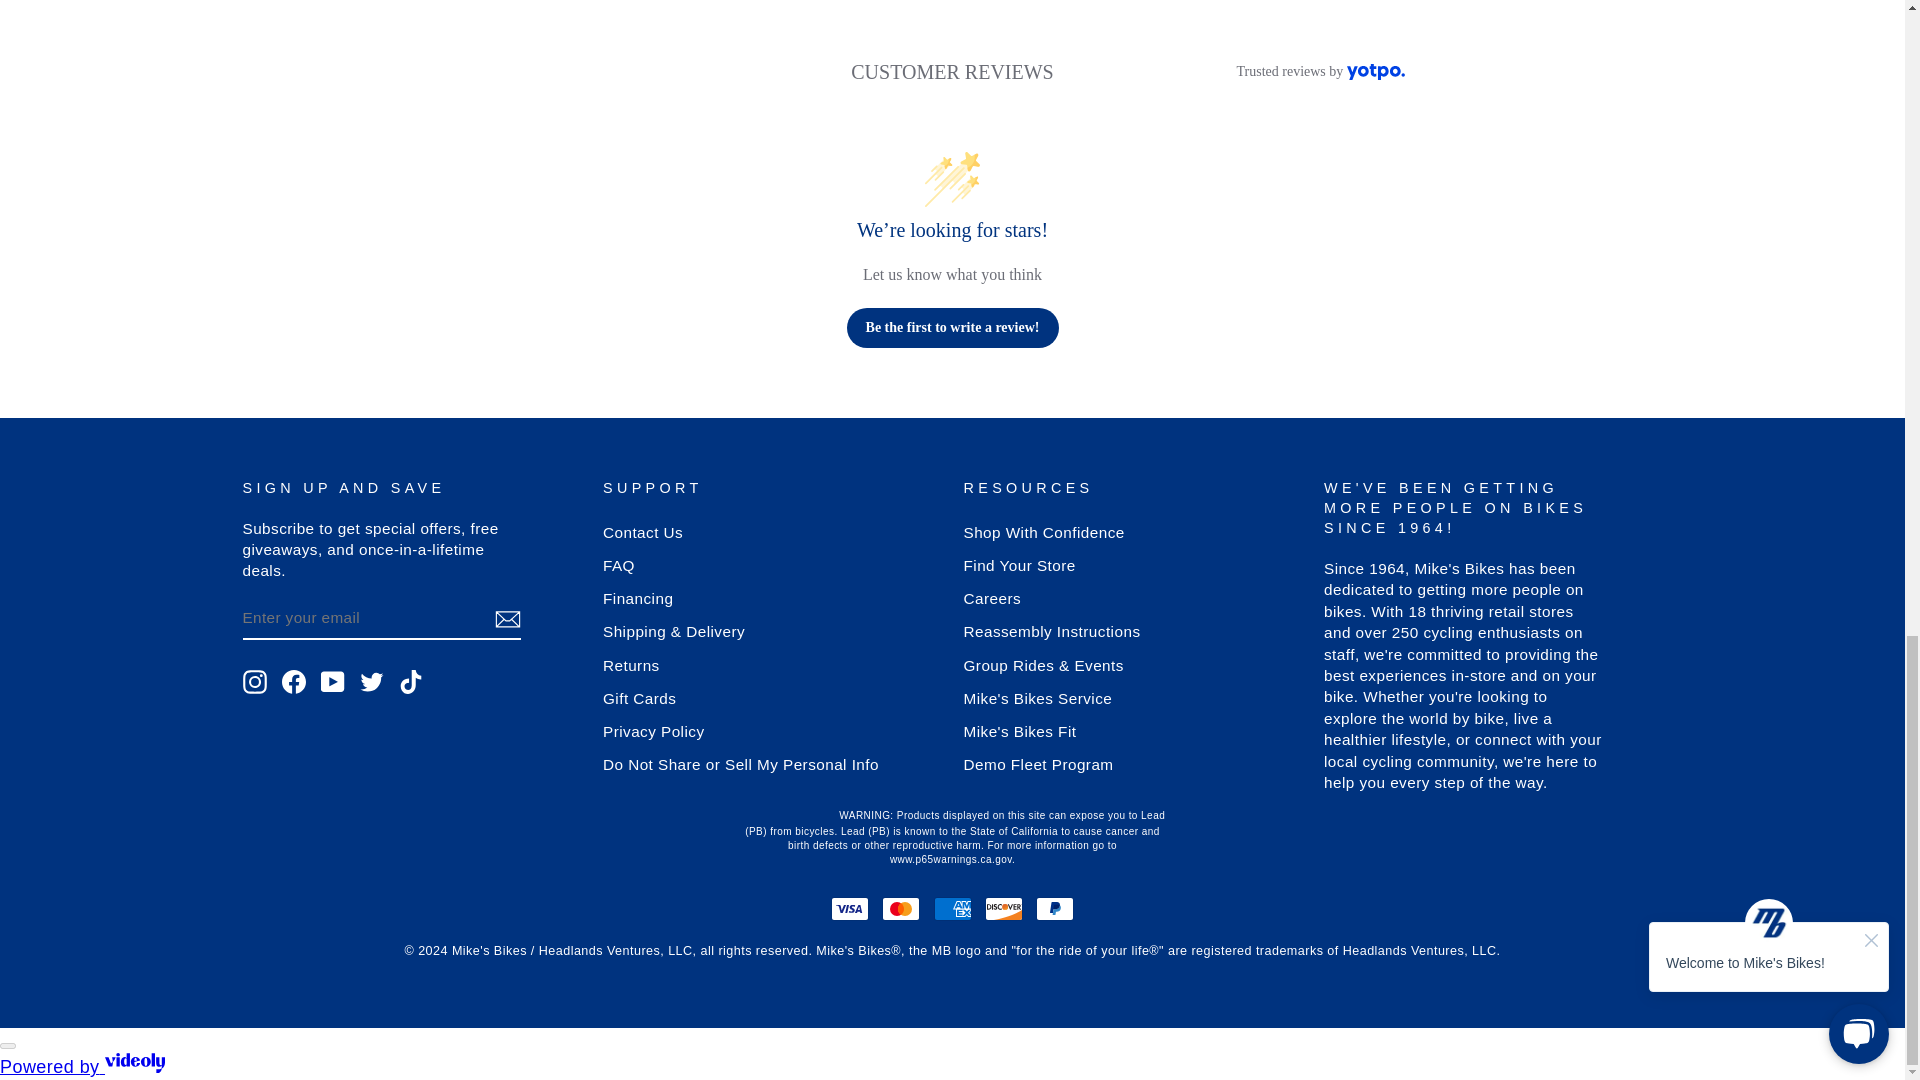 This screenshot has width=1920, height=1080. Describe the element at coordinates (410, 682) in the screenshot. I see `Mike's Bikes on TikTok` at that location.